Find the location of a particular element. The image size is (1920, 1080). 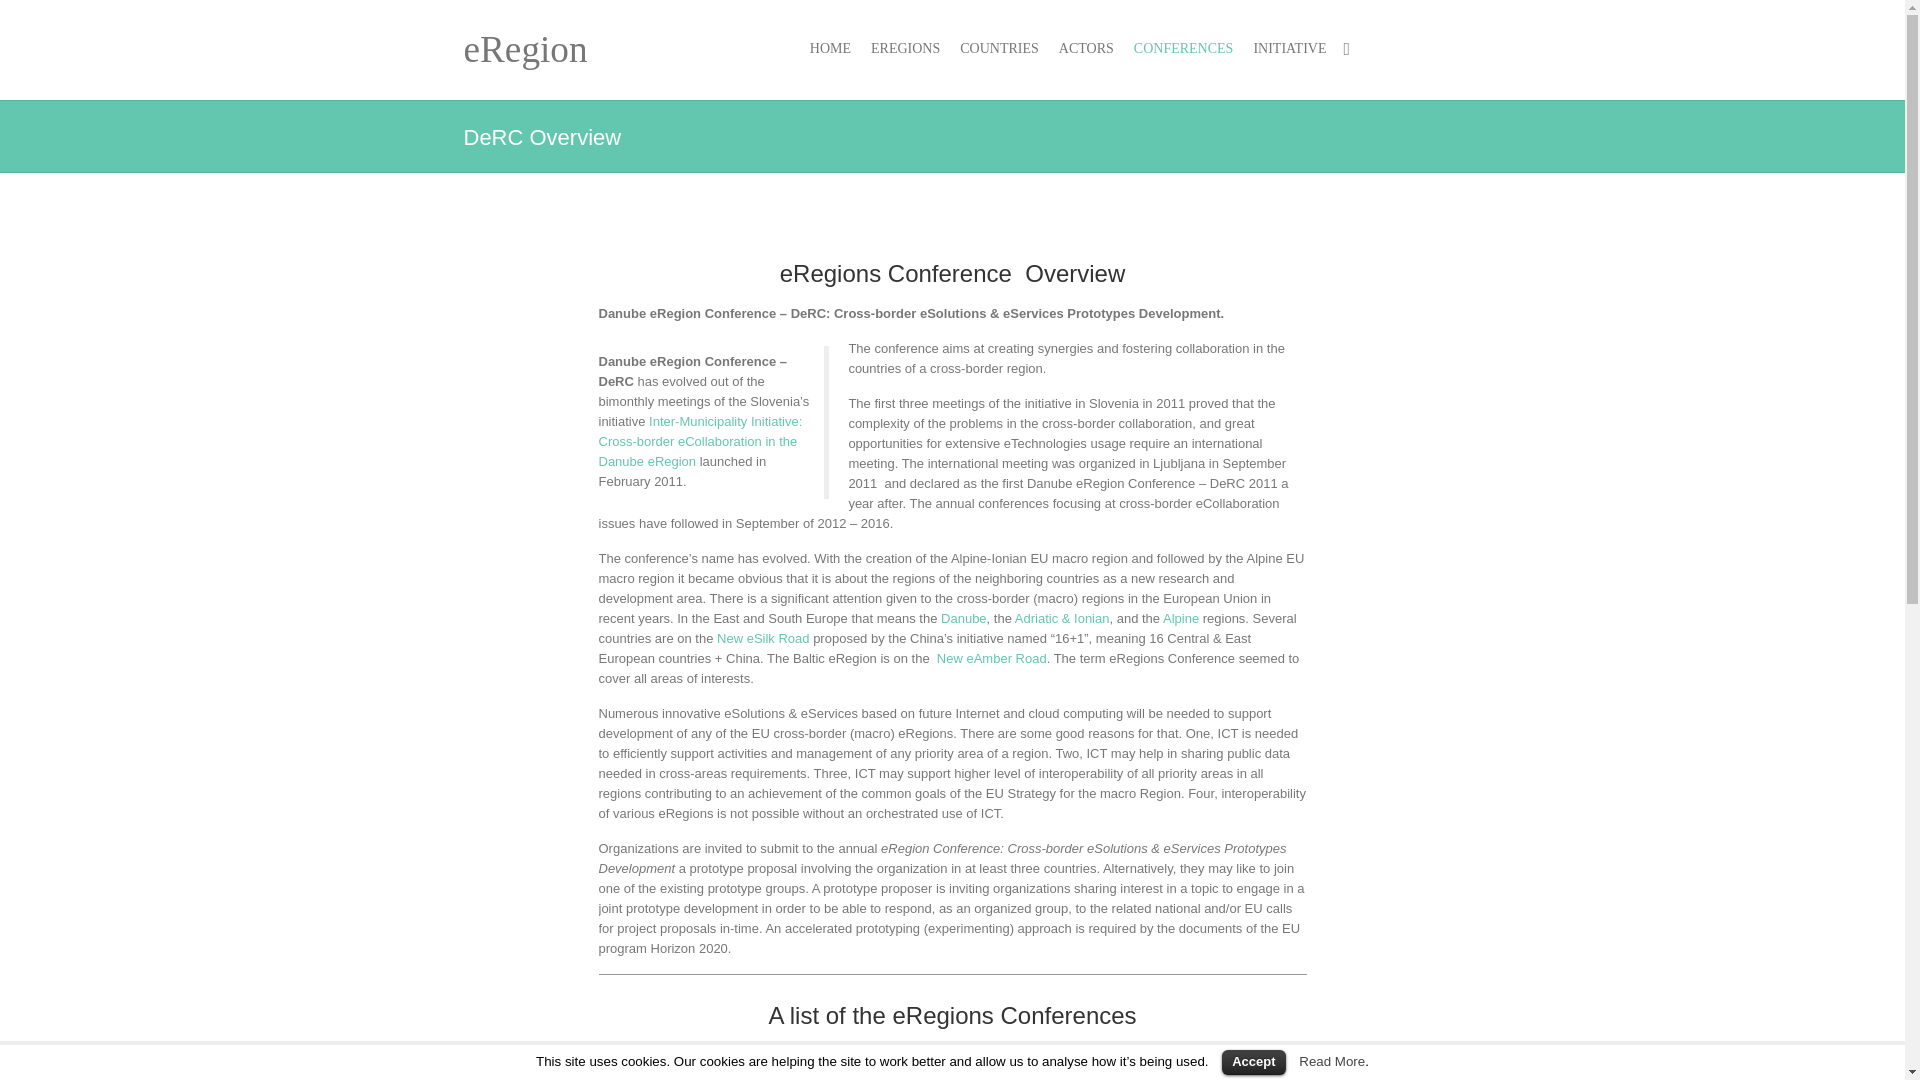

eRegion is located at coordinates (526, 49).